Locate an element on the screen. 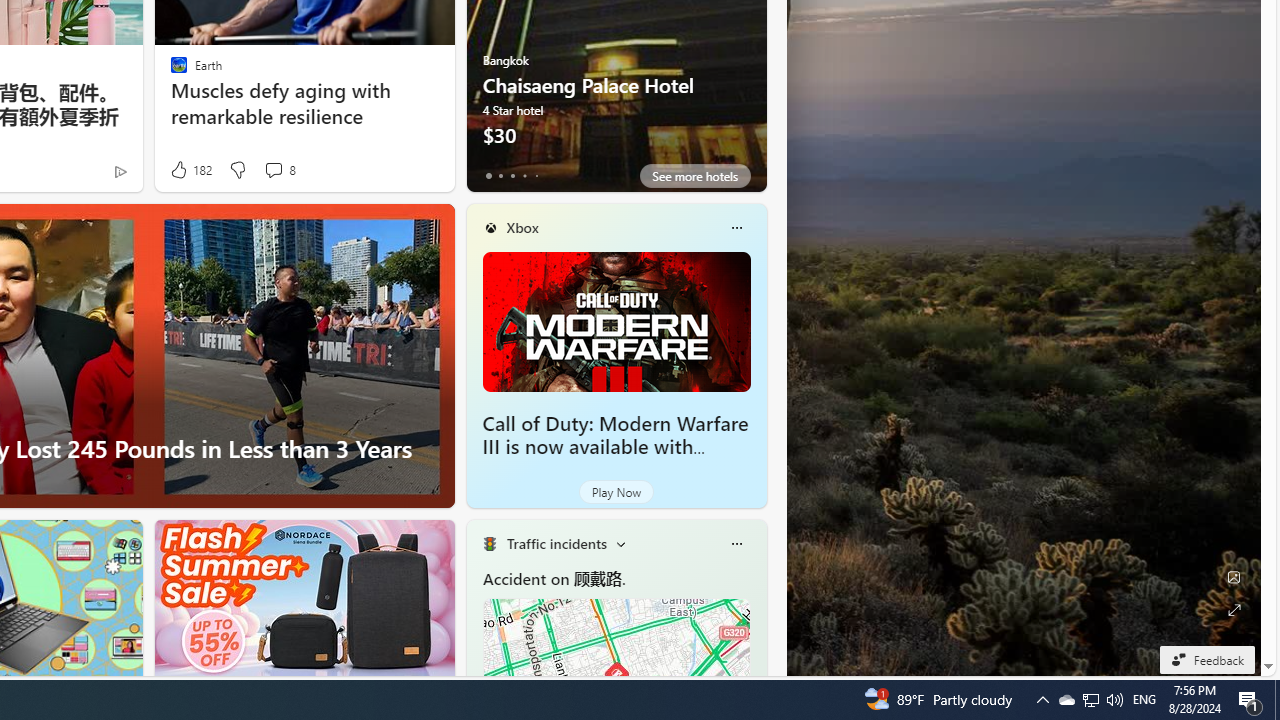  tab-1 is located at coordinates (500, 176).